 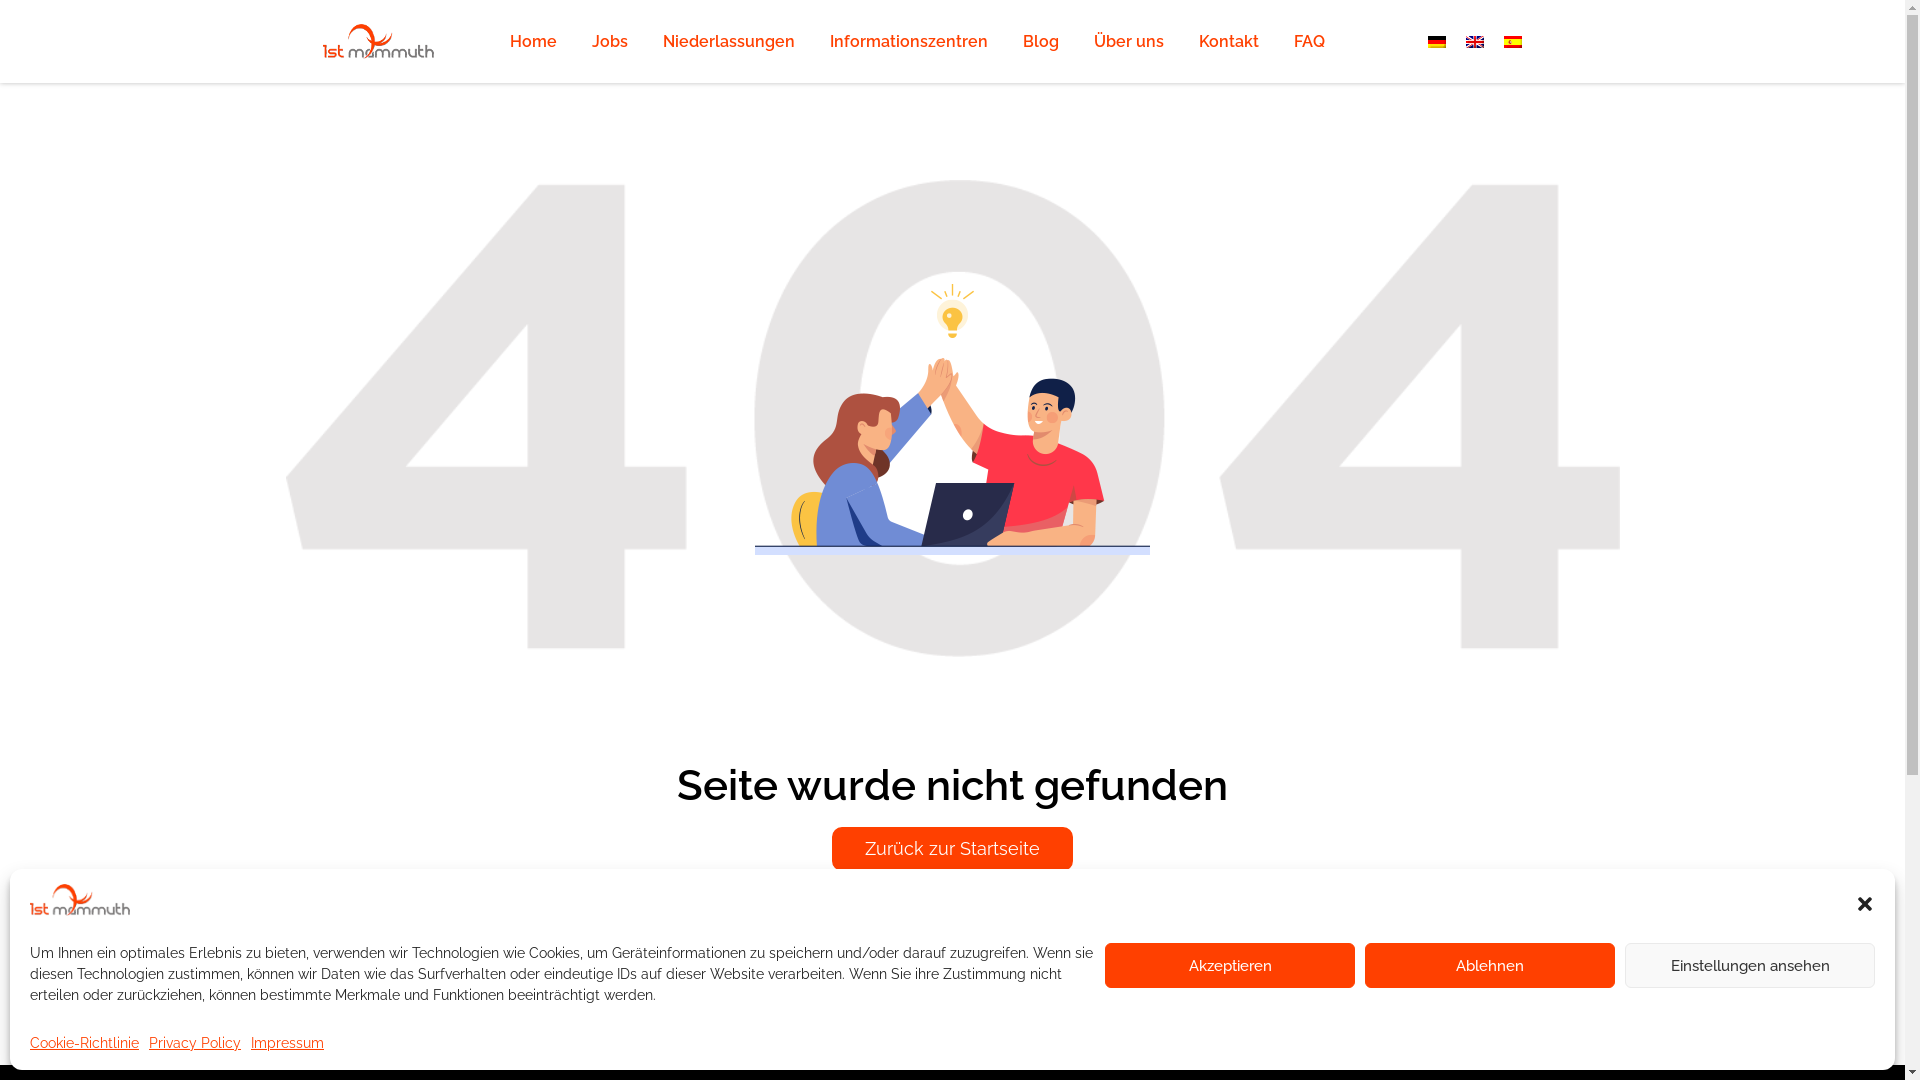 What do you see at coordinates (908, 42) in the screenshot?
I see `Informationszentren` at bounding box center [908, 42].